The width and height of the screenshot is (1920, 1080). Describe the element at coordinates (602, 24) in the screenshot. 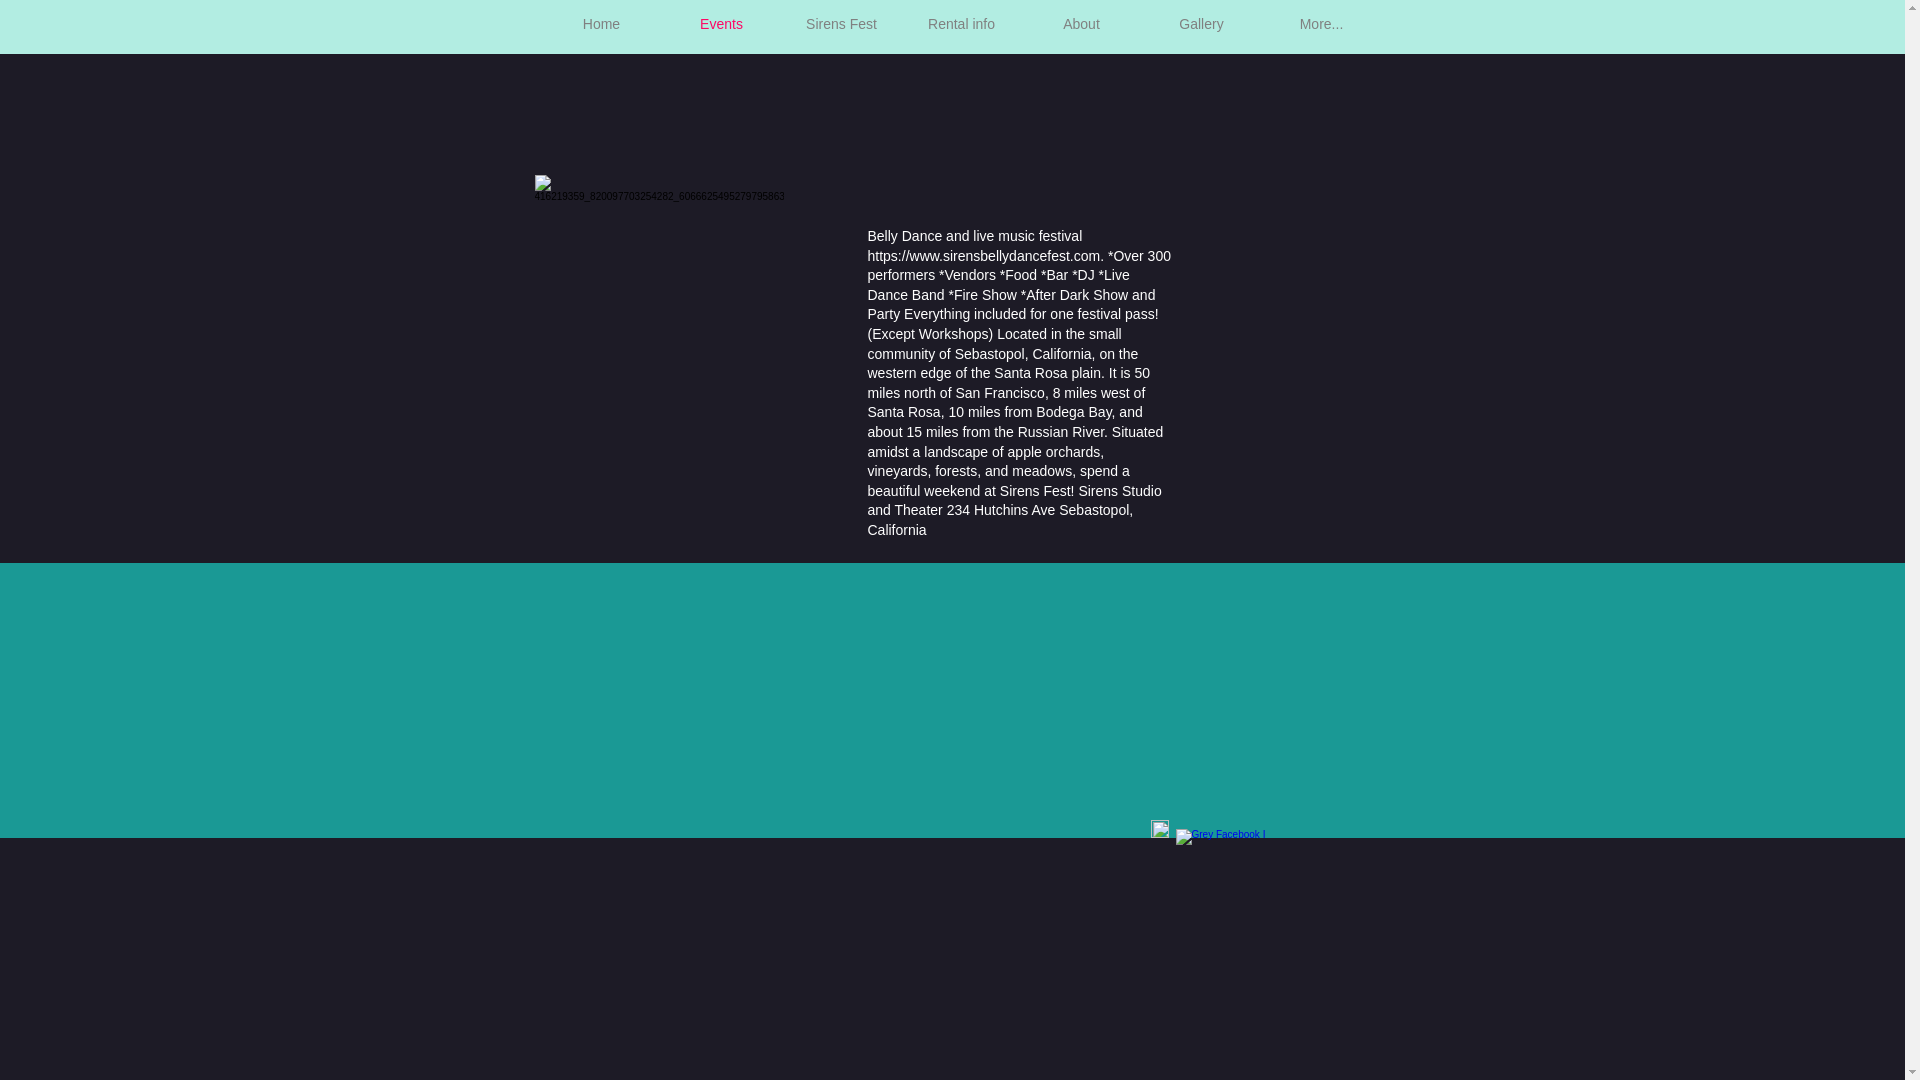

I see `Home` at that location.